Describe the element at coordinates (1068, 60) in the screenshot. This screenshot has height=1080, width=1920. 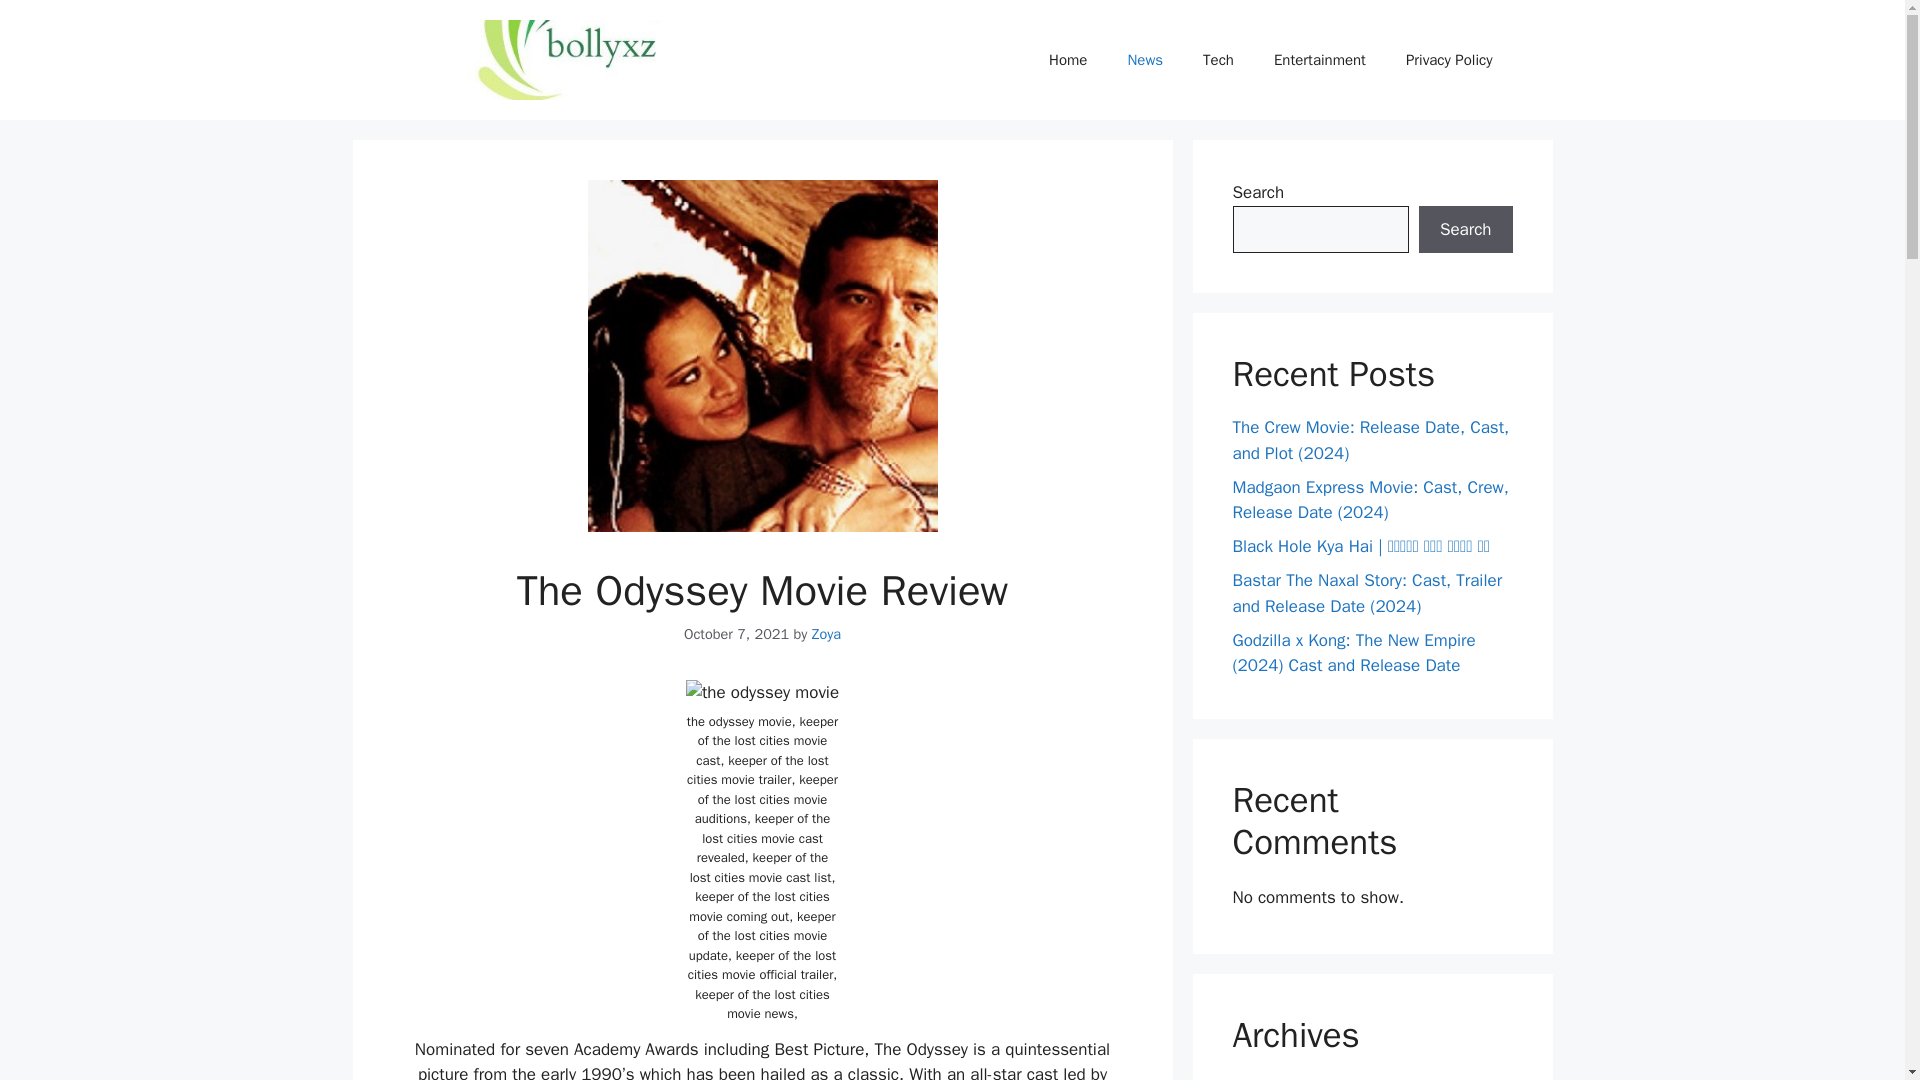
I see `Home` at that location.